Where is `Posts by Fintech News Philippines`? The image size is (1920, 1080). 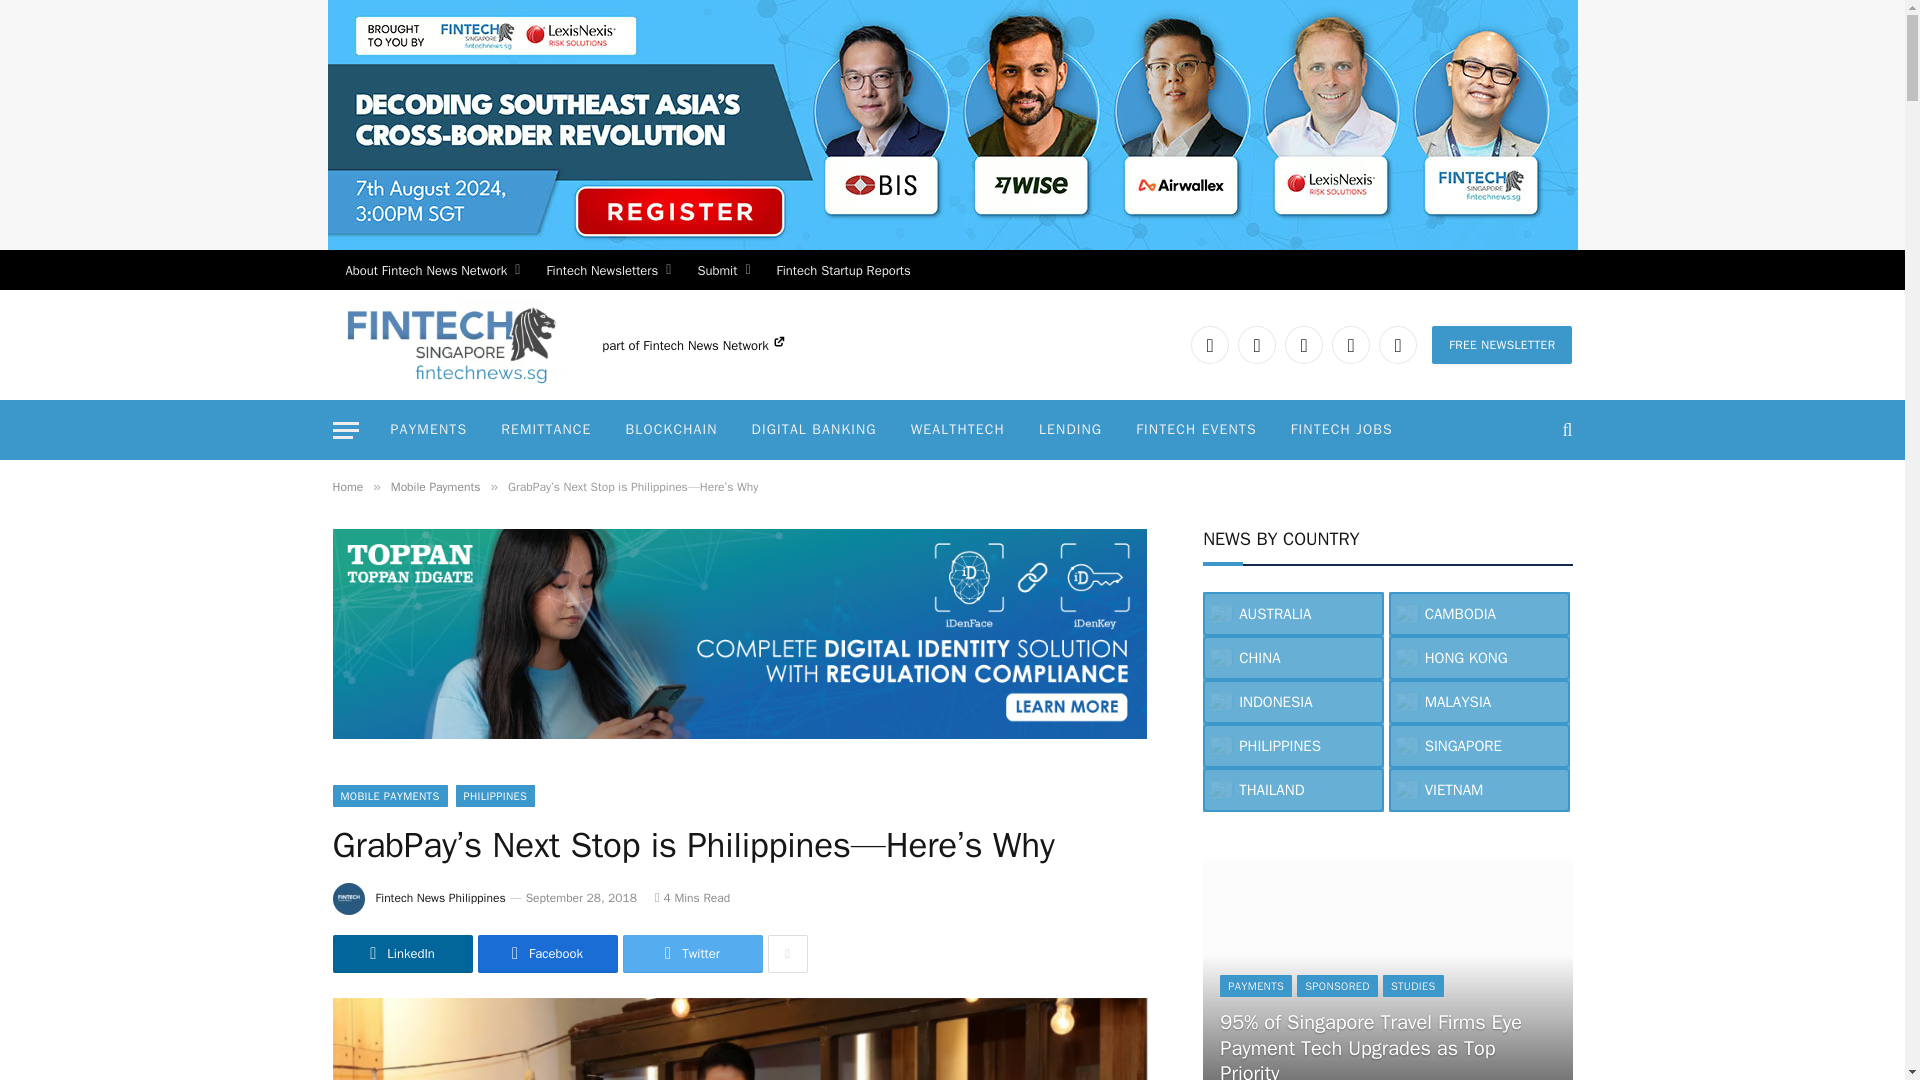 Posts by Fintech News Philippines is located at coordinates (441, 898).